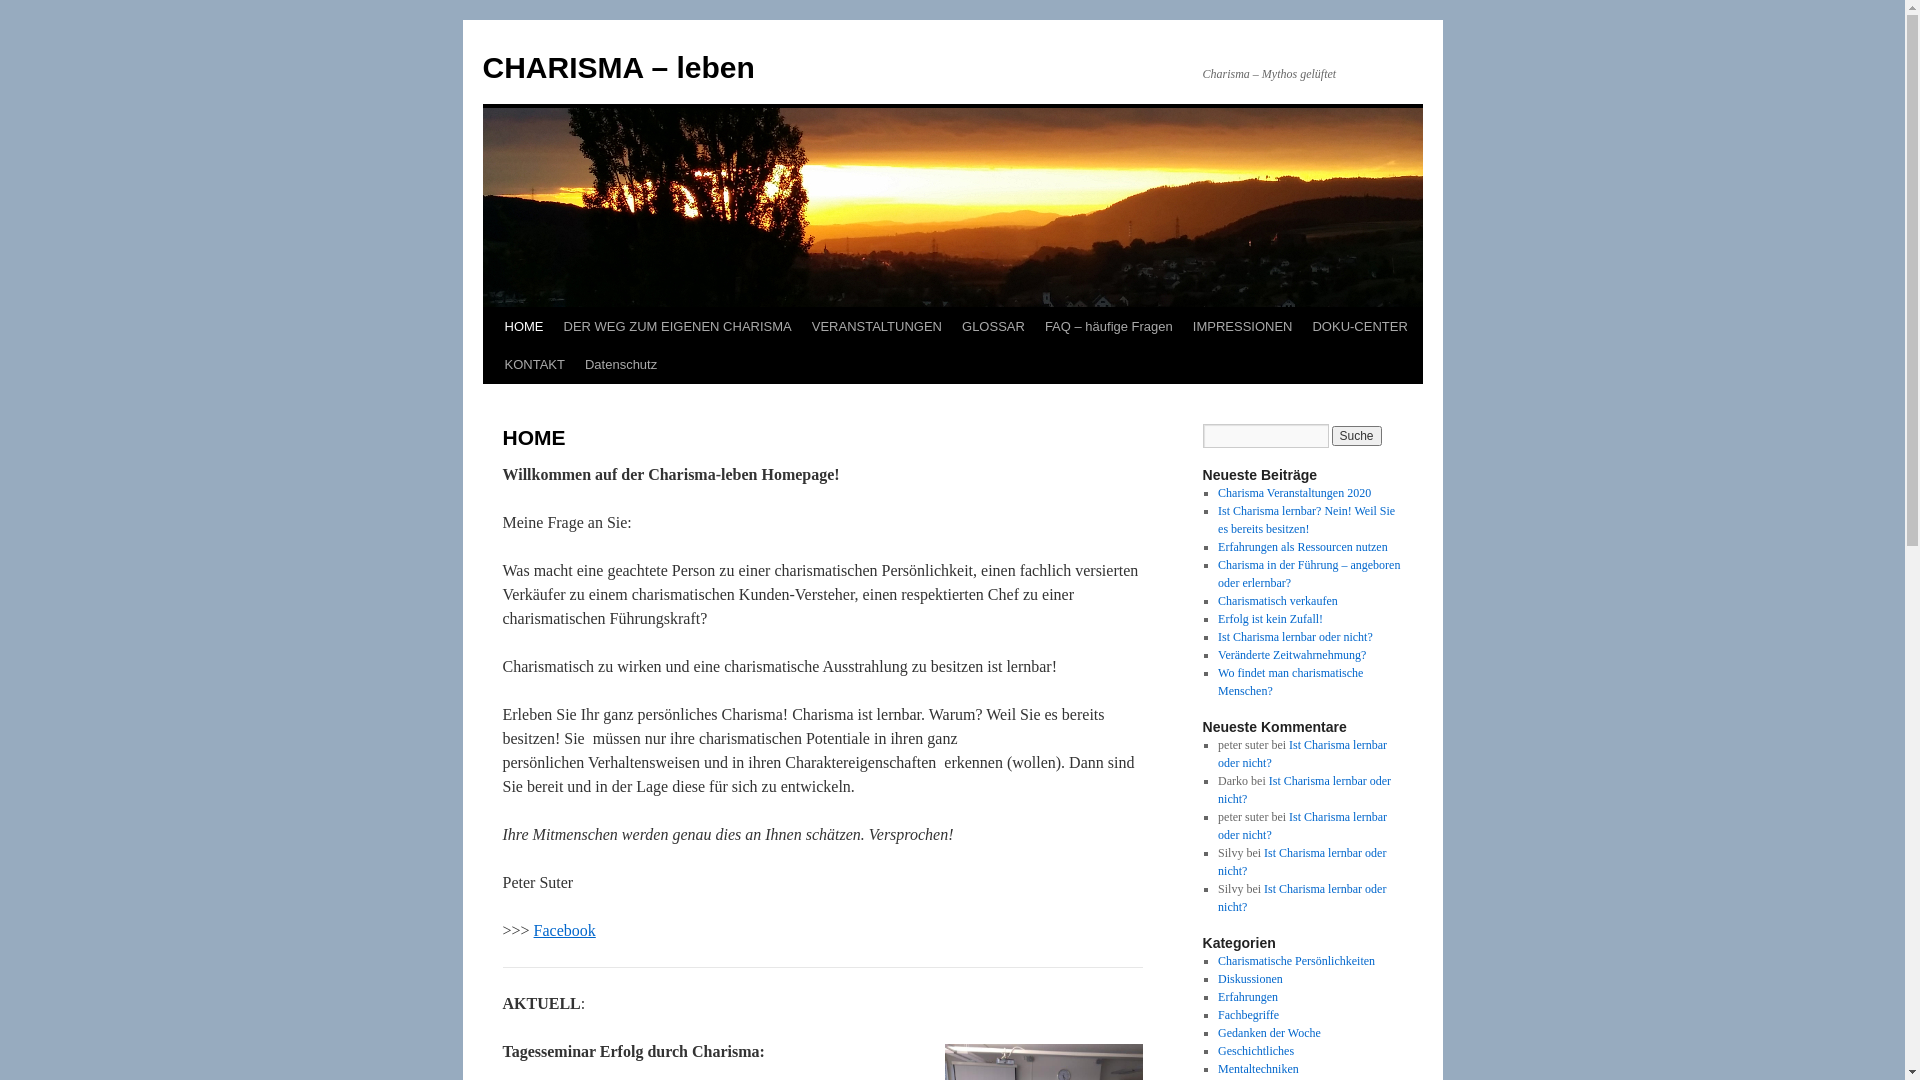 The image size is (1920, 1080). What do you see at coordinates (1306, 520) in the screenshot?
I see `Ist Charisma lernbar? Nein! Weil Sie es bereits besitzen!` at bounding box center [1306, 520].